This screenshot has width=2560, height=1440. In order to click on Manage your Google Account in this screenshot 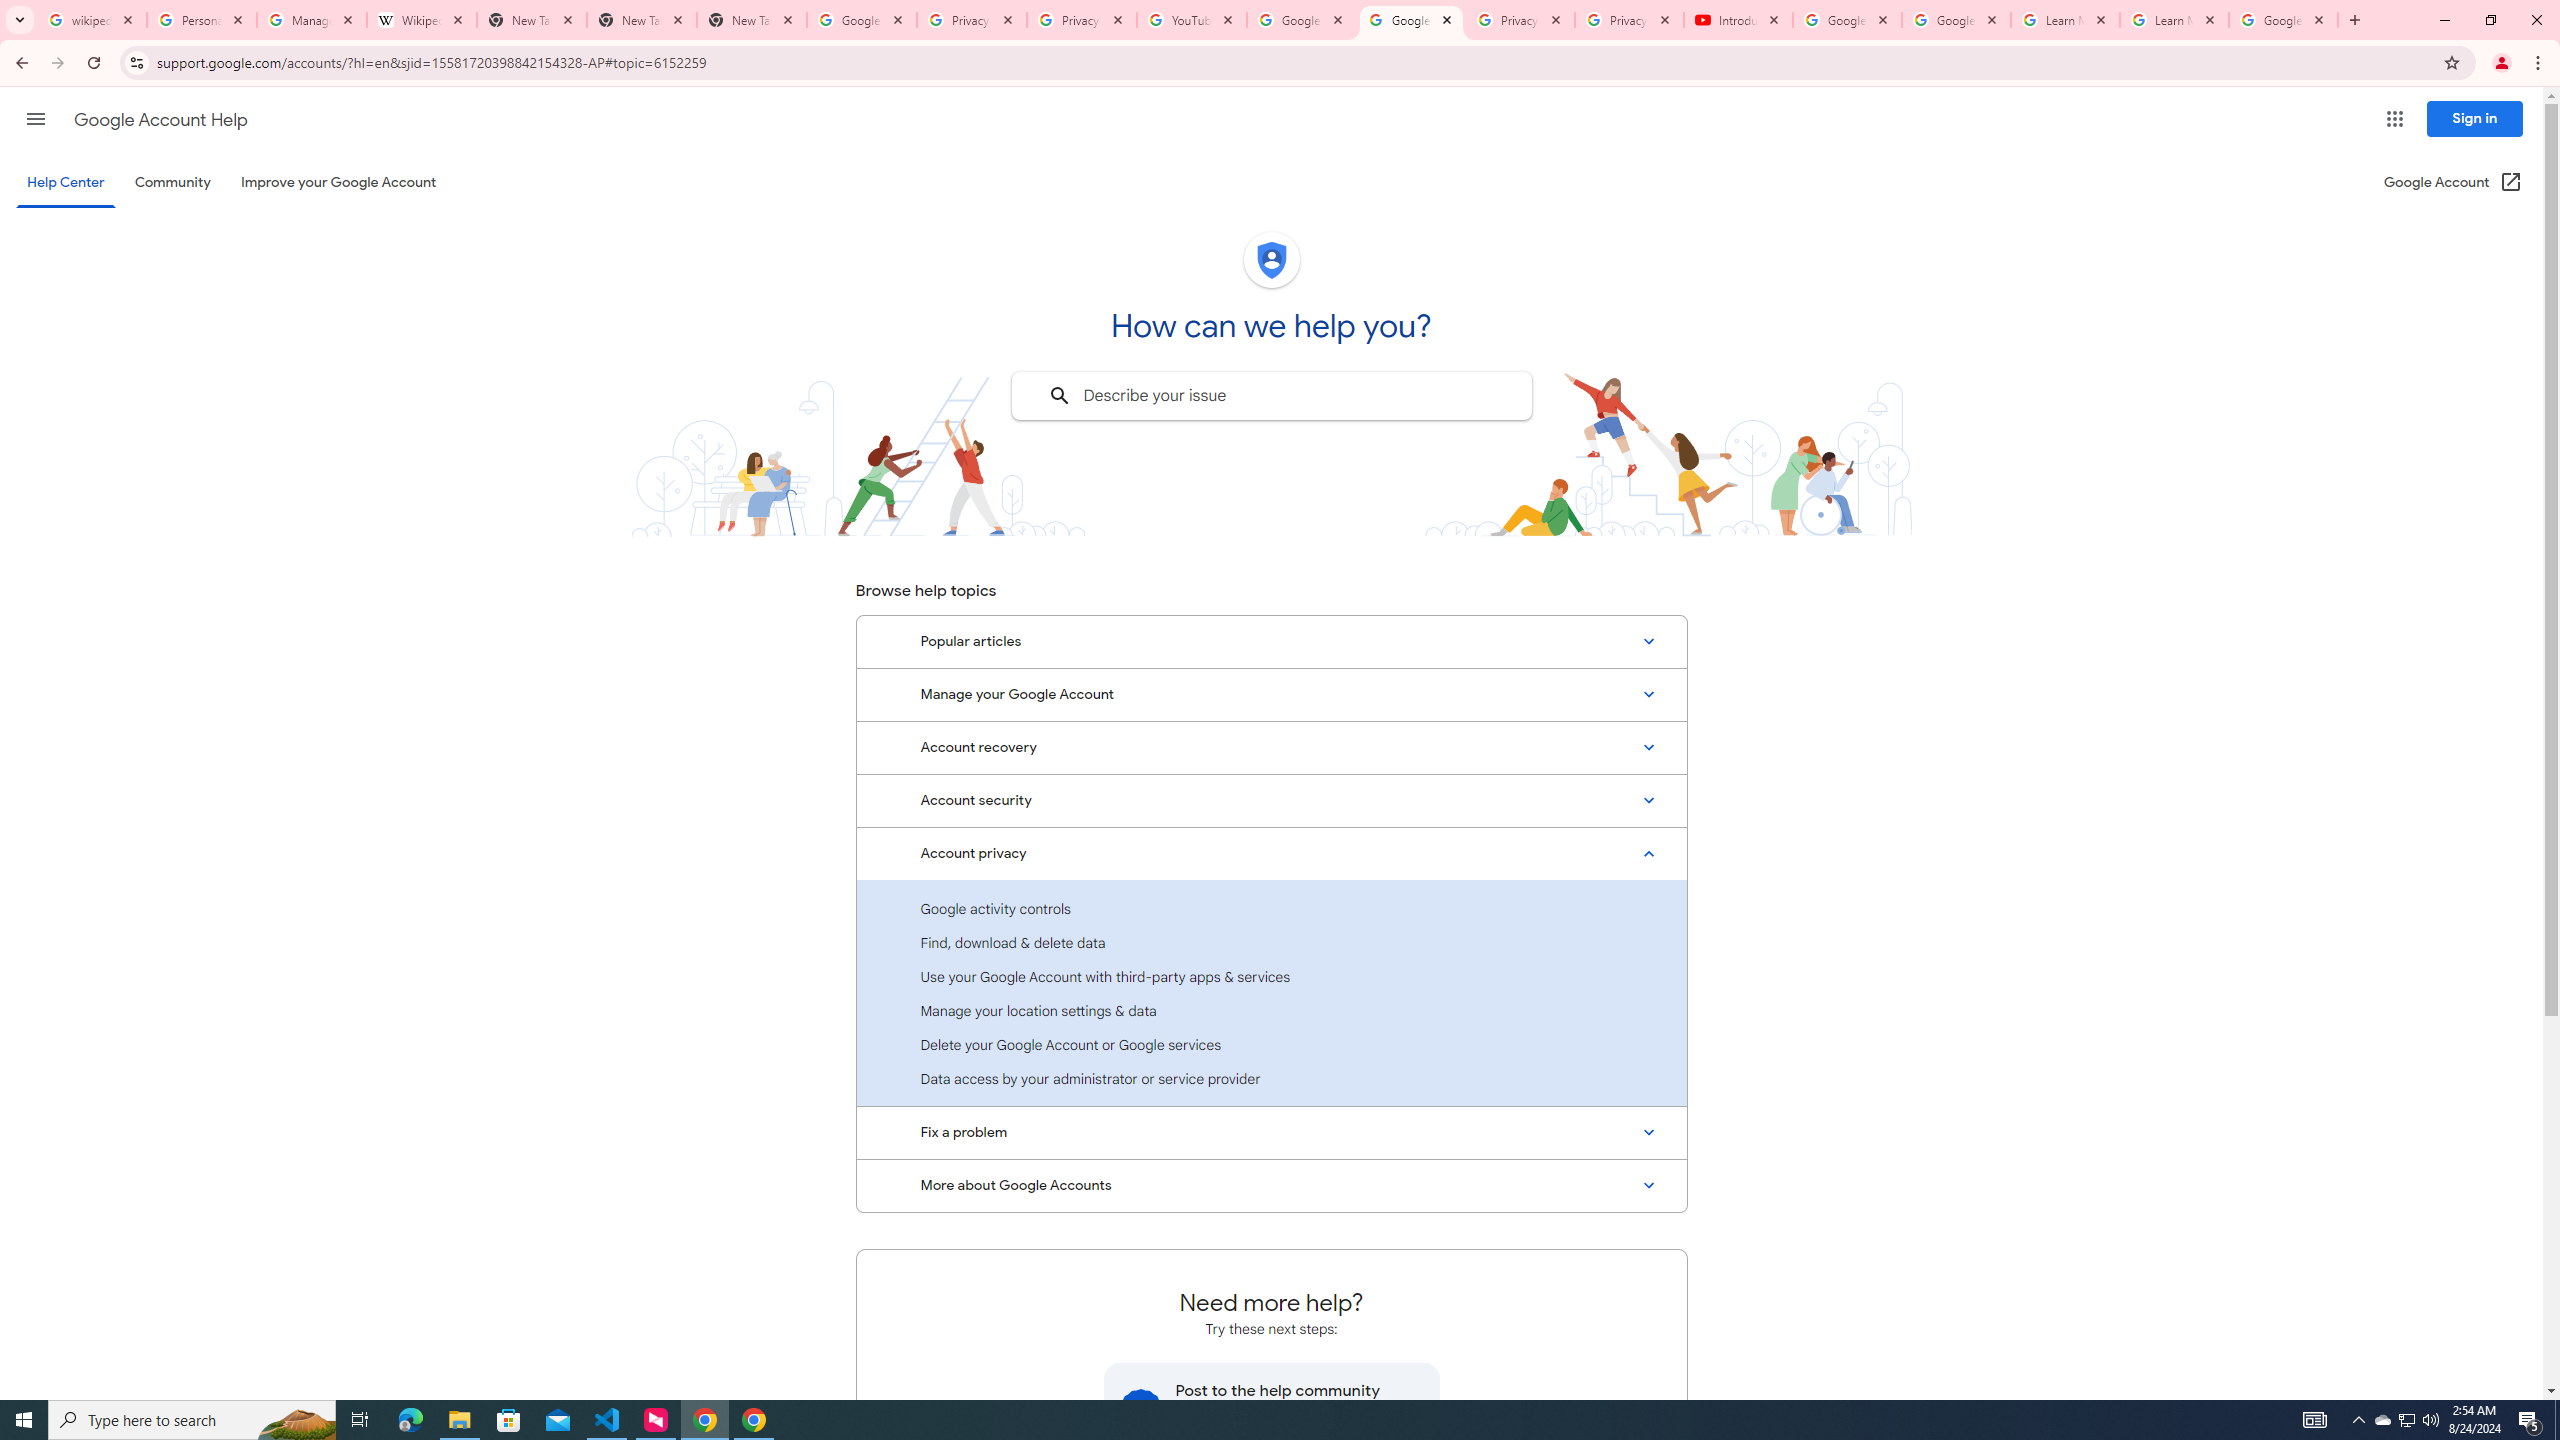, I will do `click(1271, 695)`.